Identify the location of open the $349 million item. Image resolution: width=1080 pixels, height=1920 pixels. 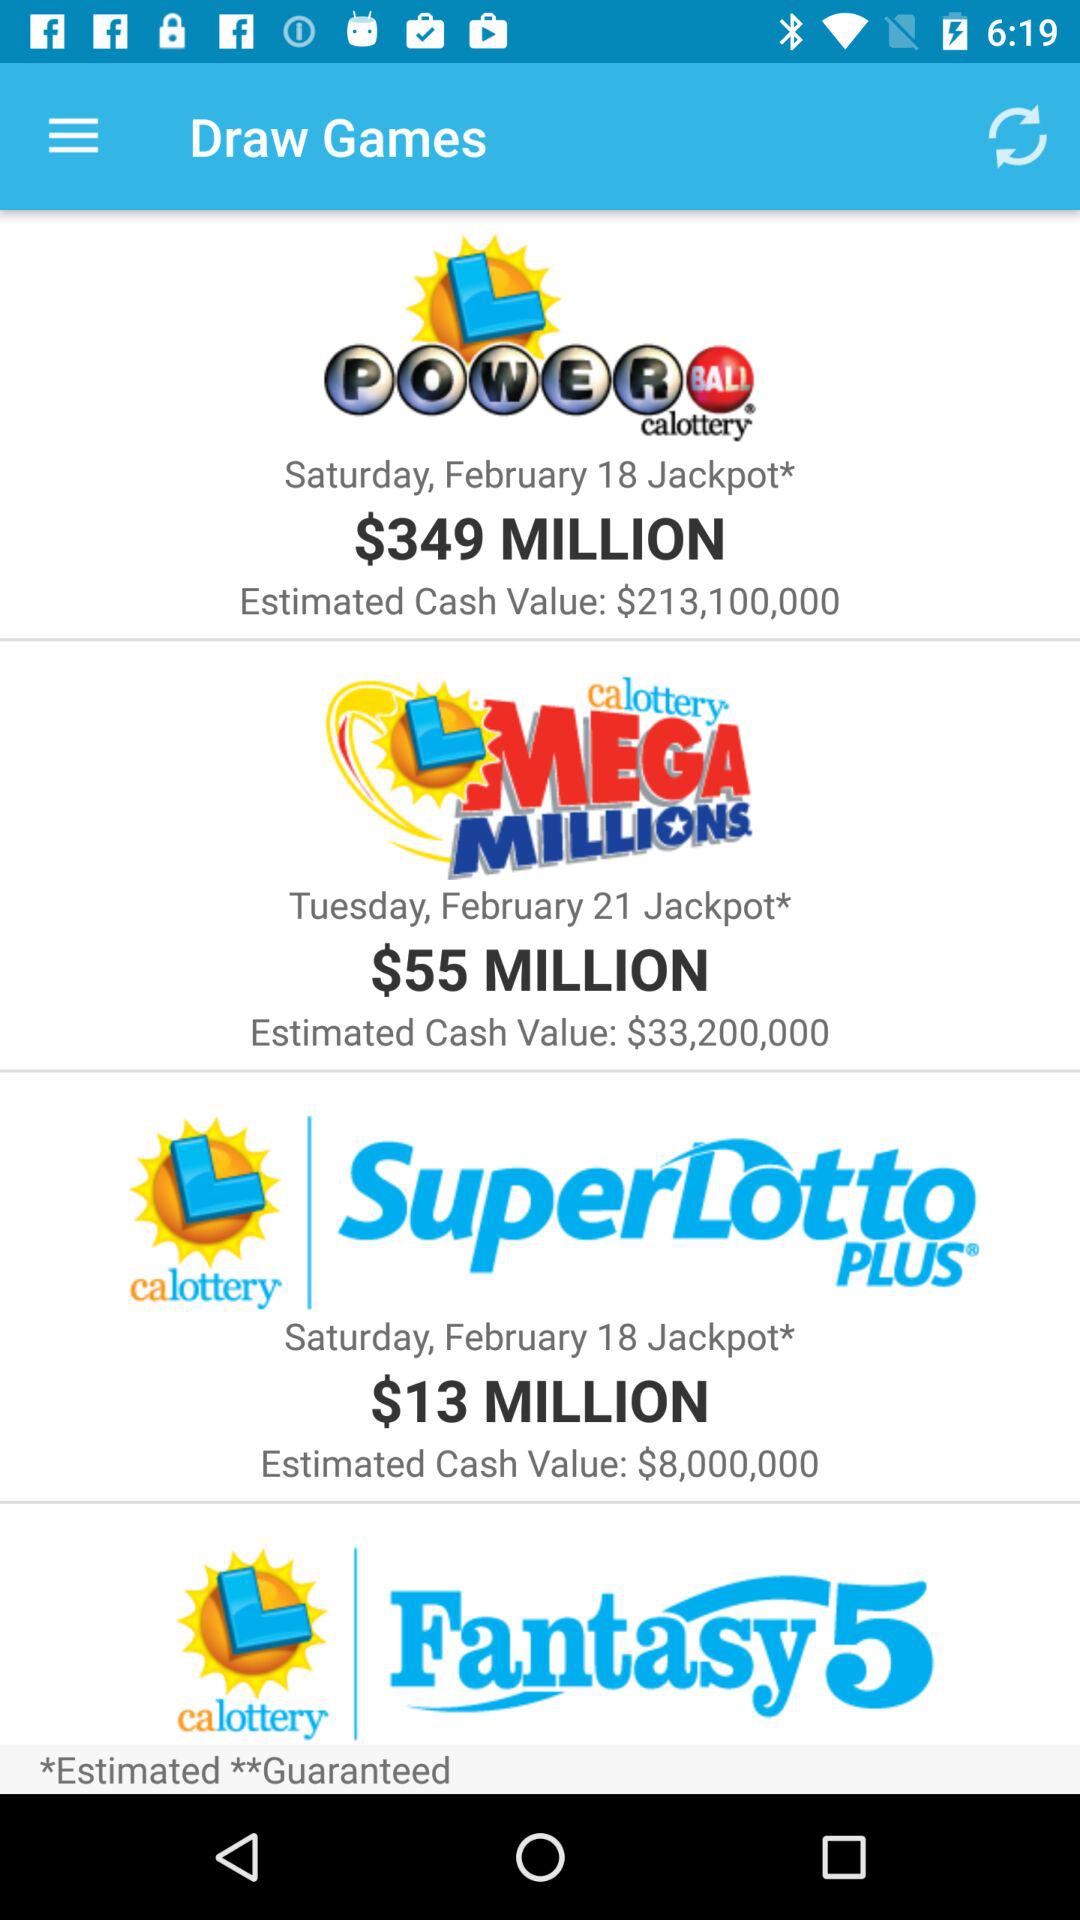
(539, 536).